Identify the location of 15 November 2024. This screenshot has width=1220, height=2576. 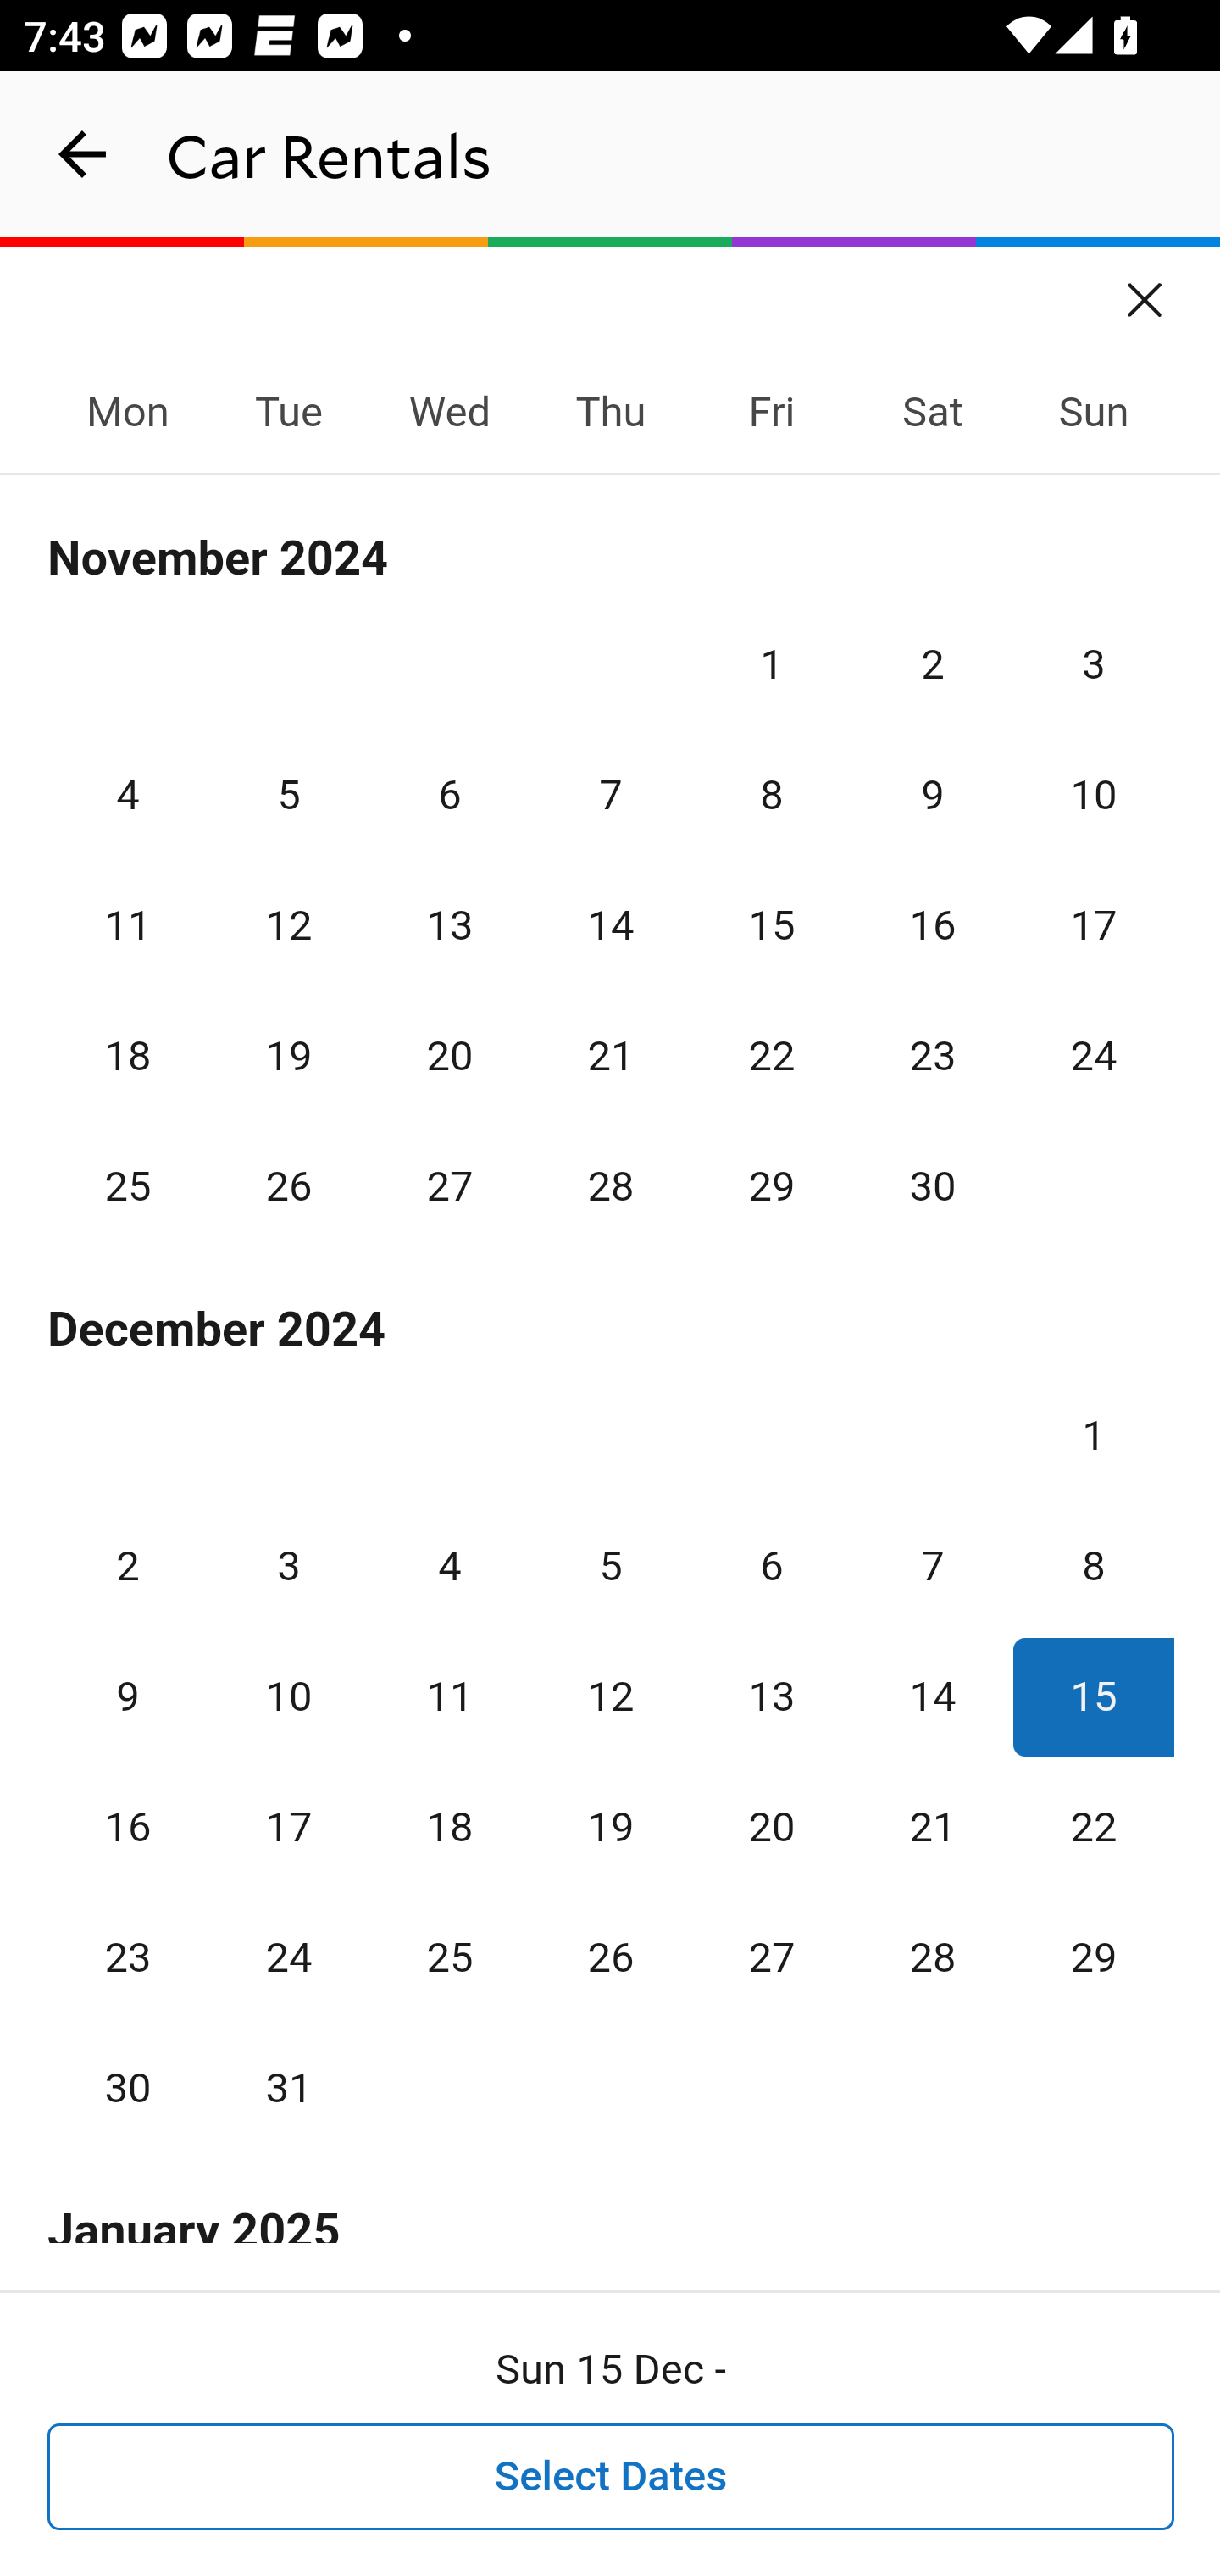
(772, 925).